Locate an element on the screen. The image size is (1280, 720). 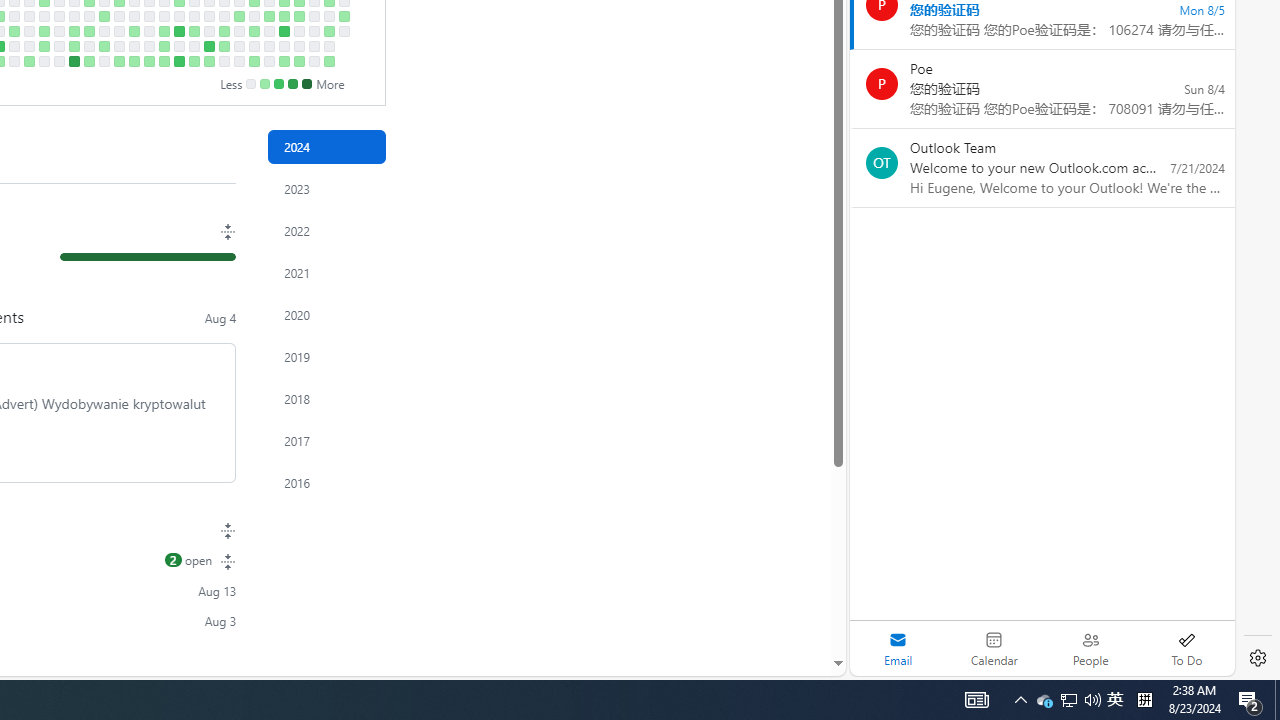
No contributions on March 28th. is located at coordinates (28, 30).